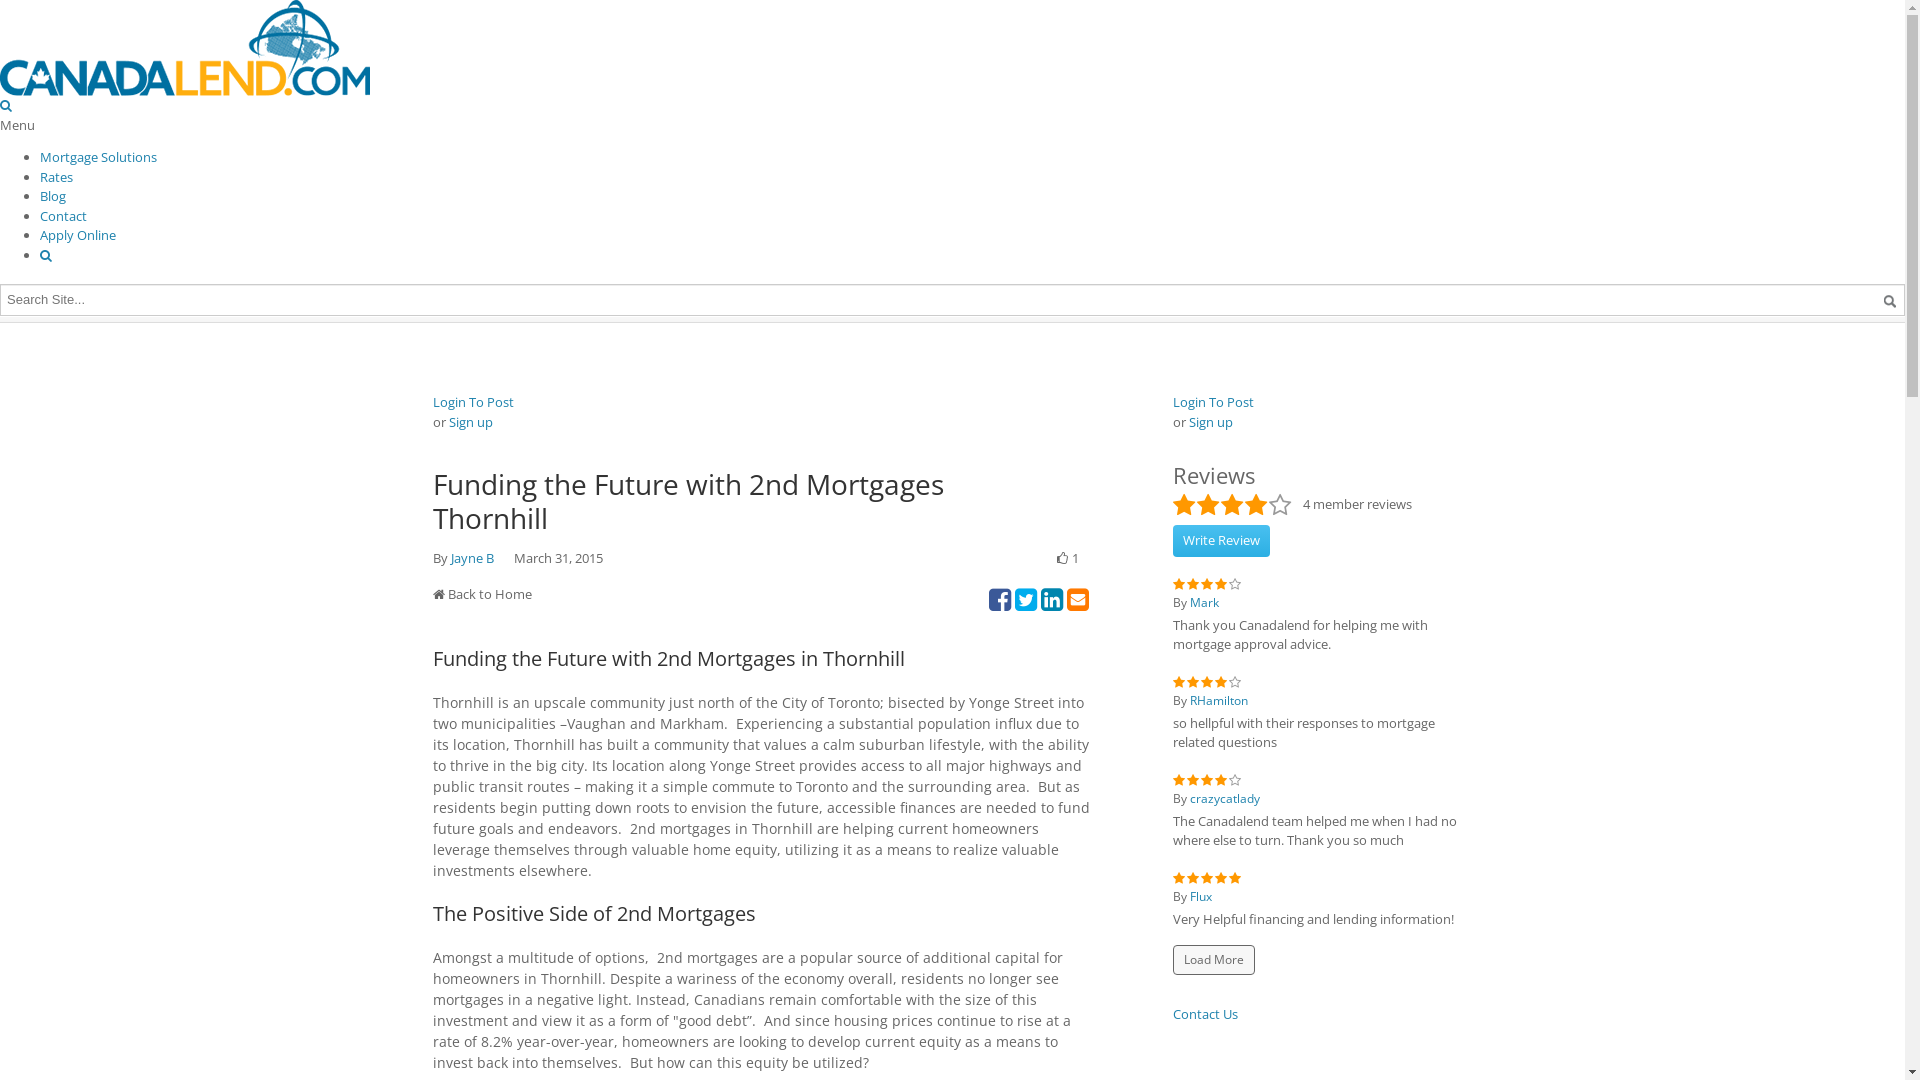 The image size is (1920, 1080). I want to click on Contact, so click(64, 215).